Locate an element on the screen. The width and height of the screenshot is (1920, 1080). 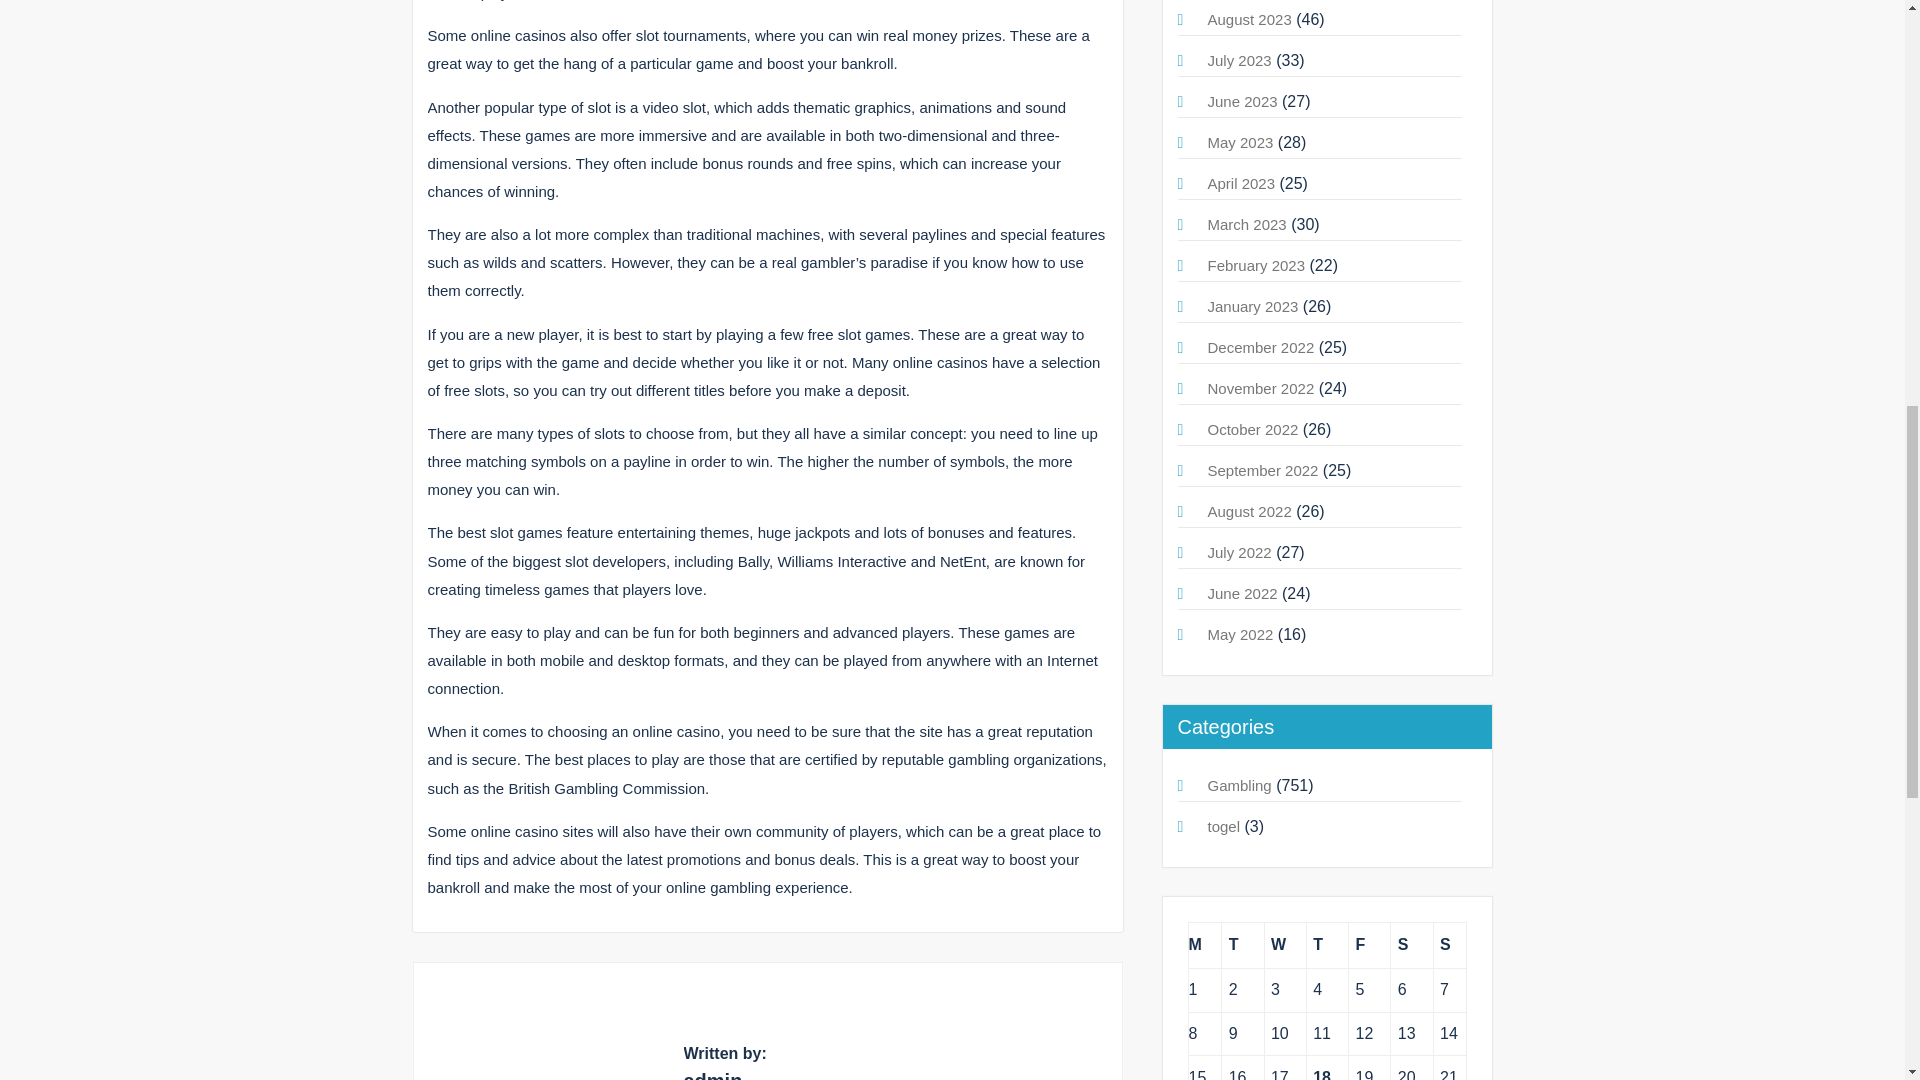
June 2023 is located at coordinates (1242, 101).